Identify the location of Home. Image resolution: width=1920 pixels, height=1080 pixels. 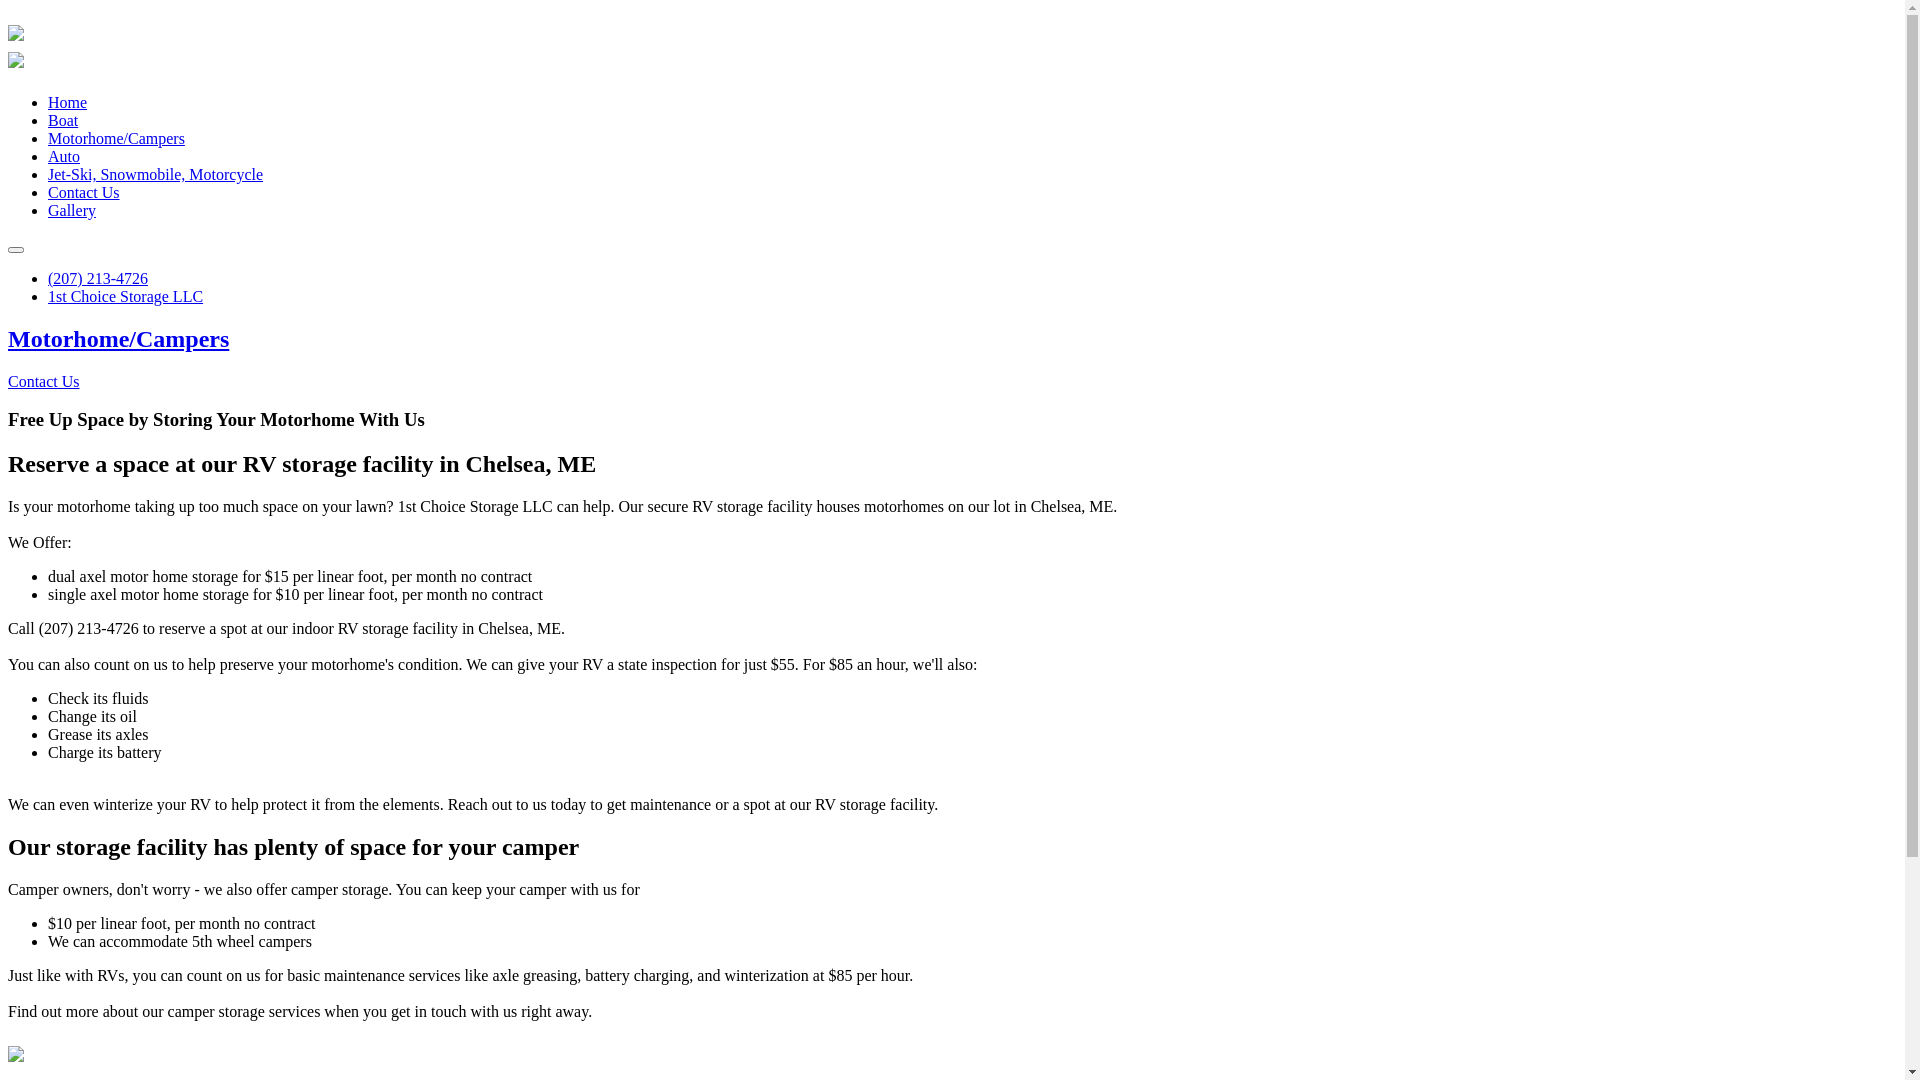
(68, 102).